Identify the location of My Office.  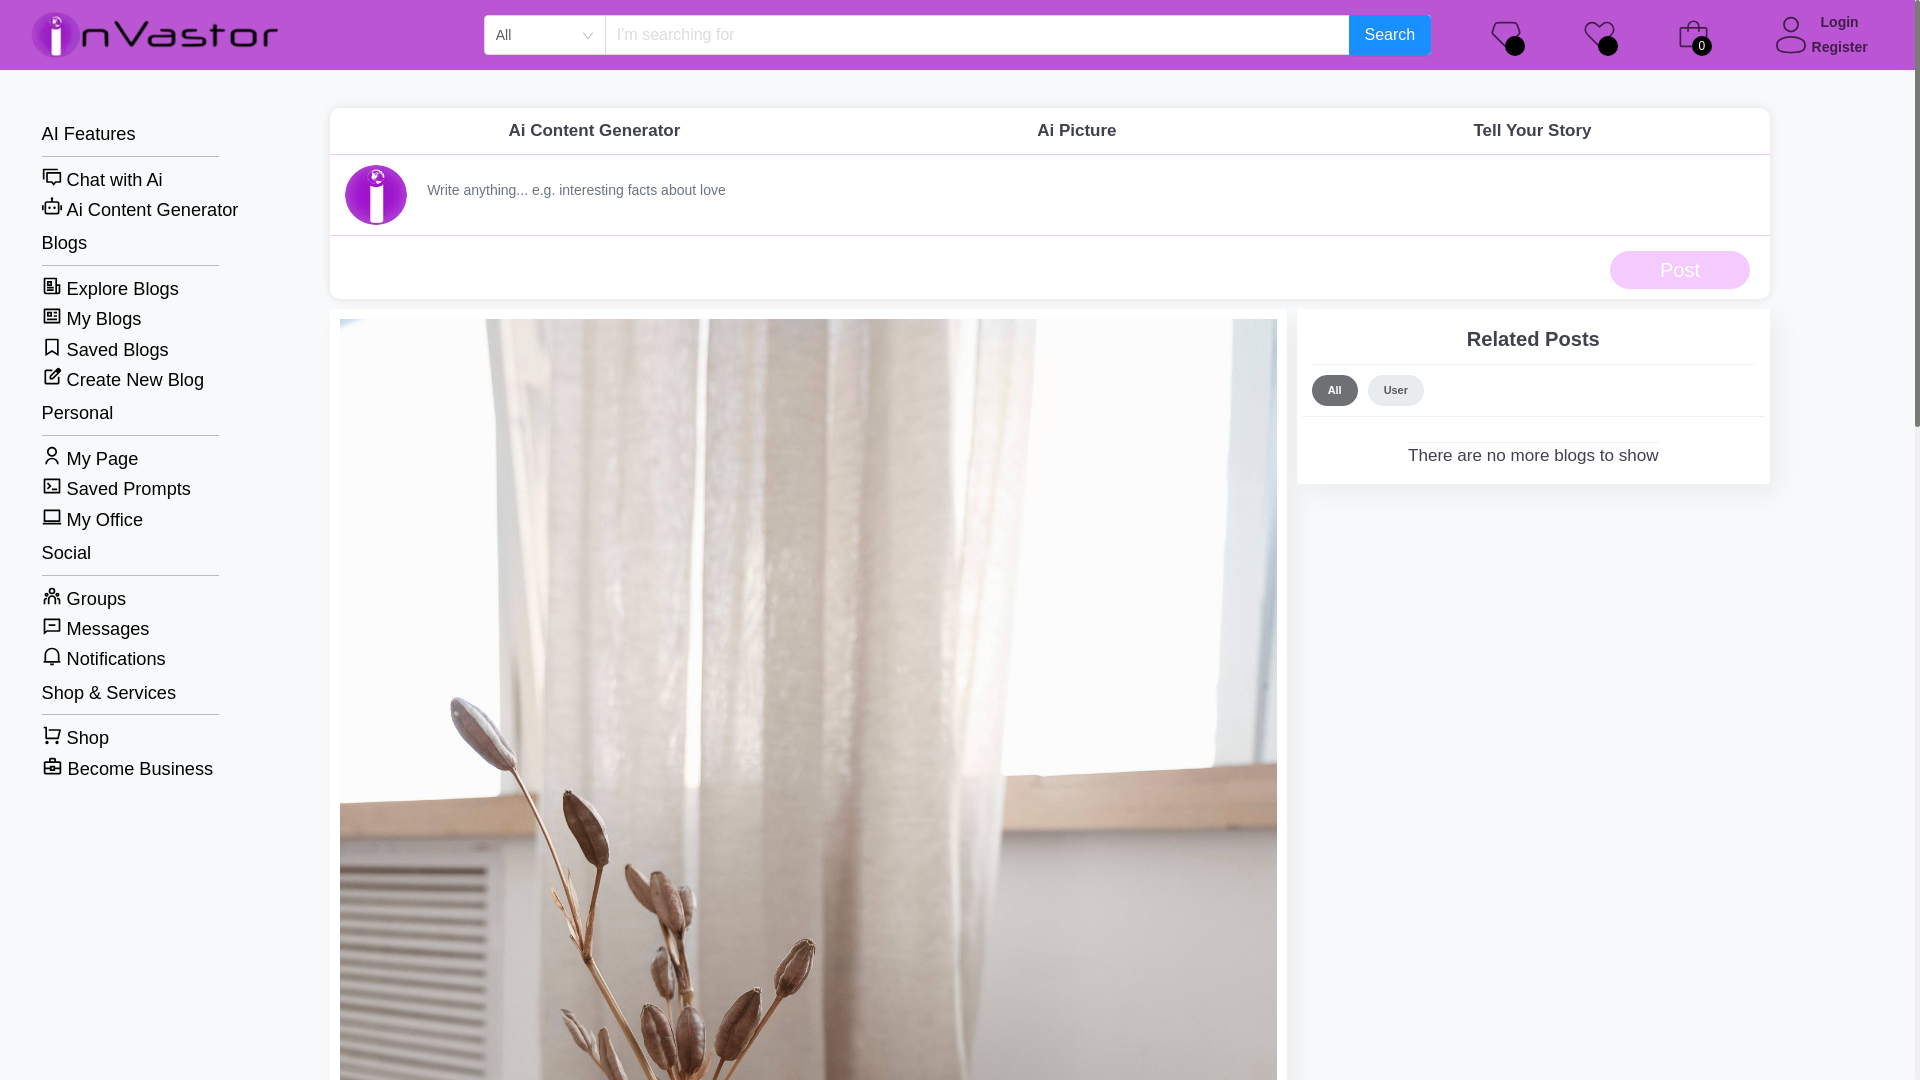
(140, 520).